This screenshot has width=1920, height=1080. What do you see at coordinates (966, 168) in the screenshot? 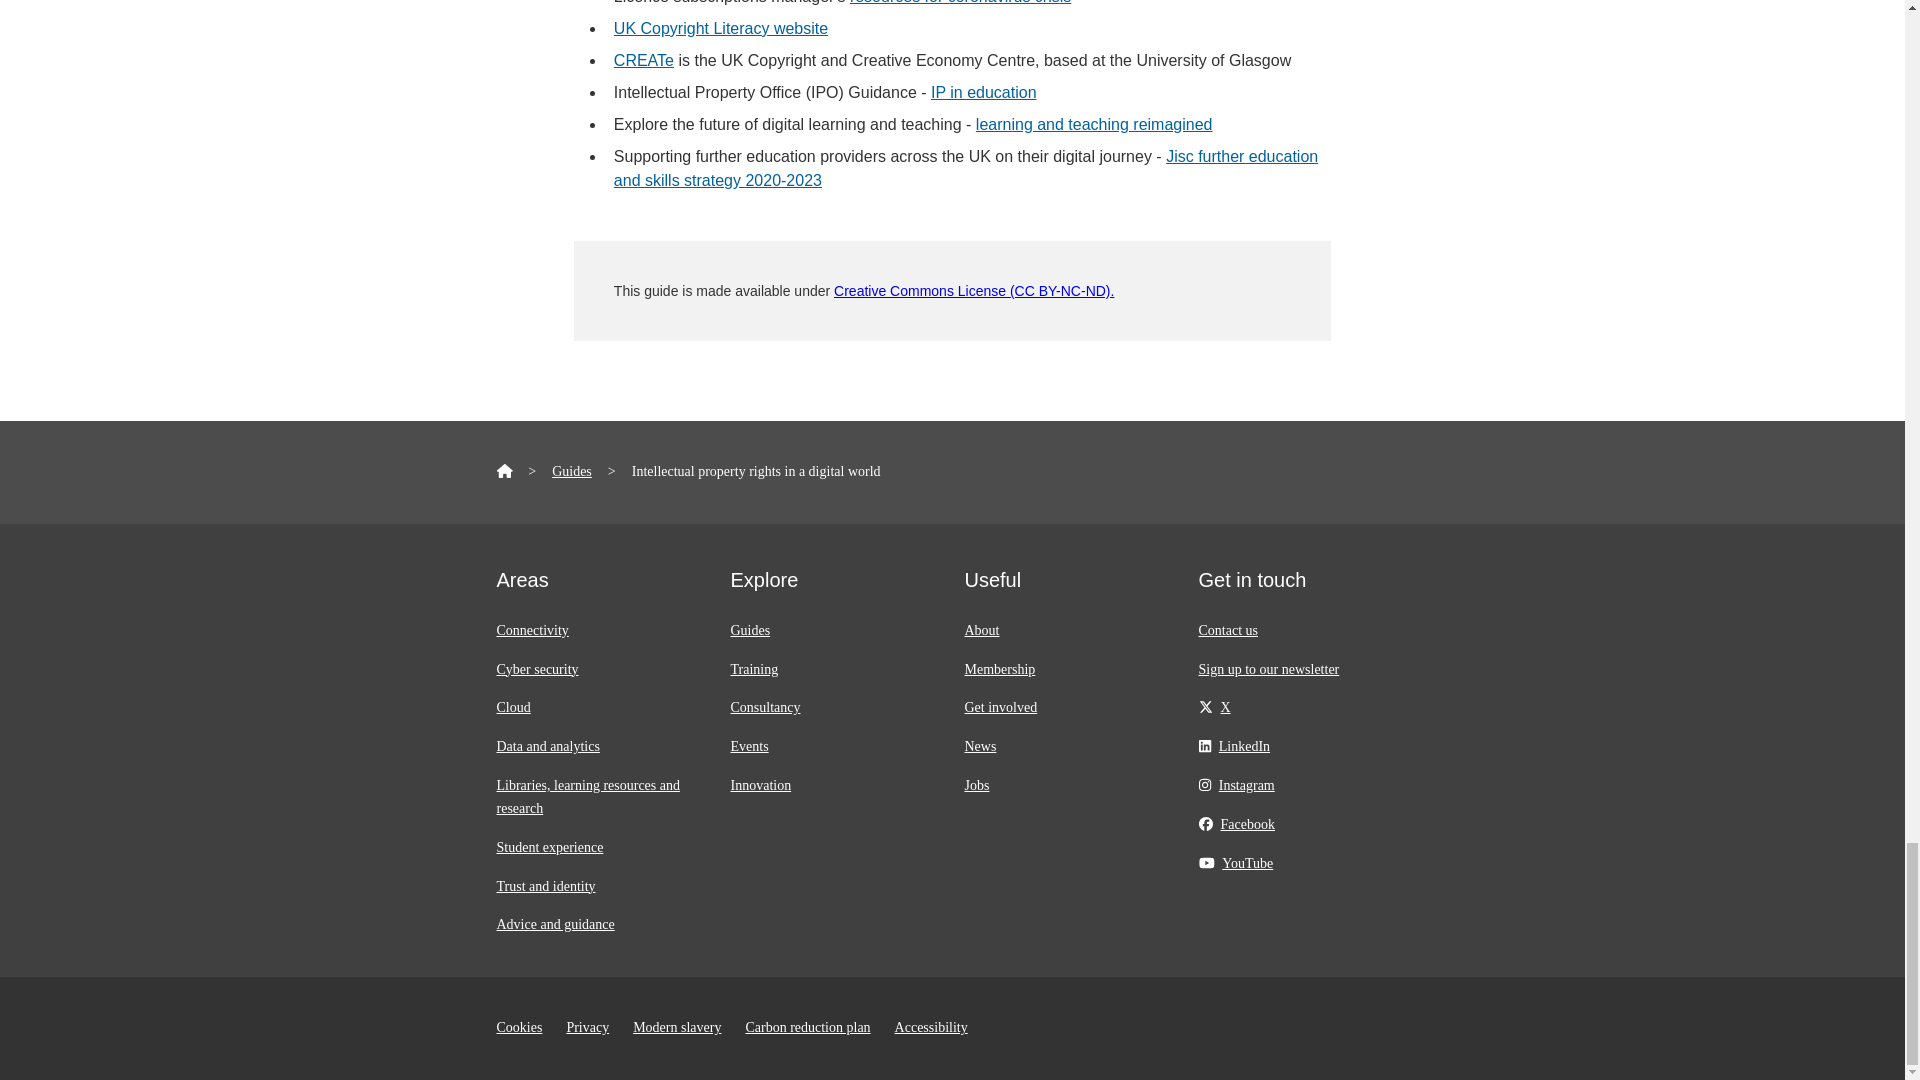
I see `Jisc further education and skills strategy 2020-2023` at bounding box center [966, 168].